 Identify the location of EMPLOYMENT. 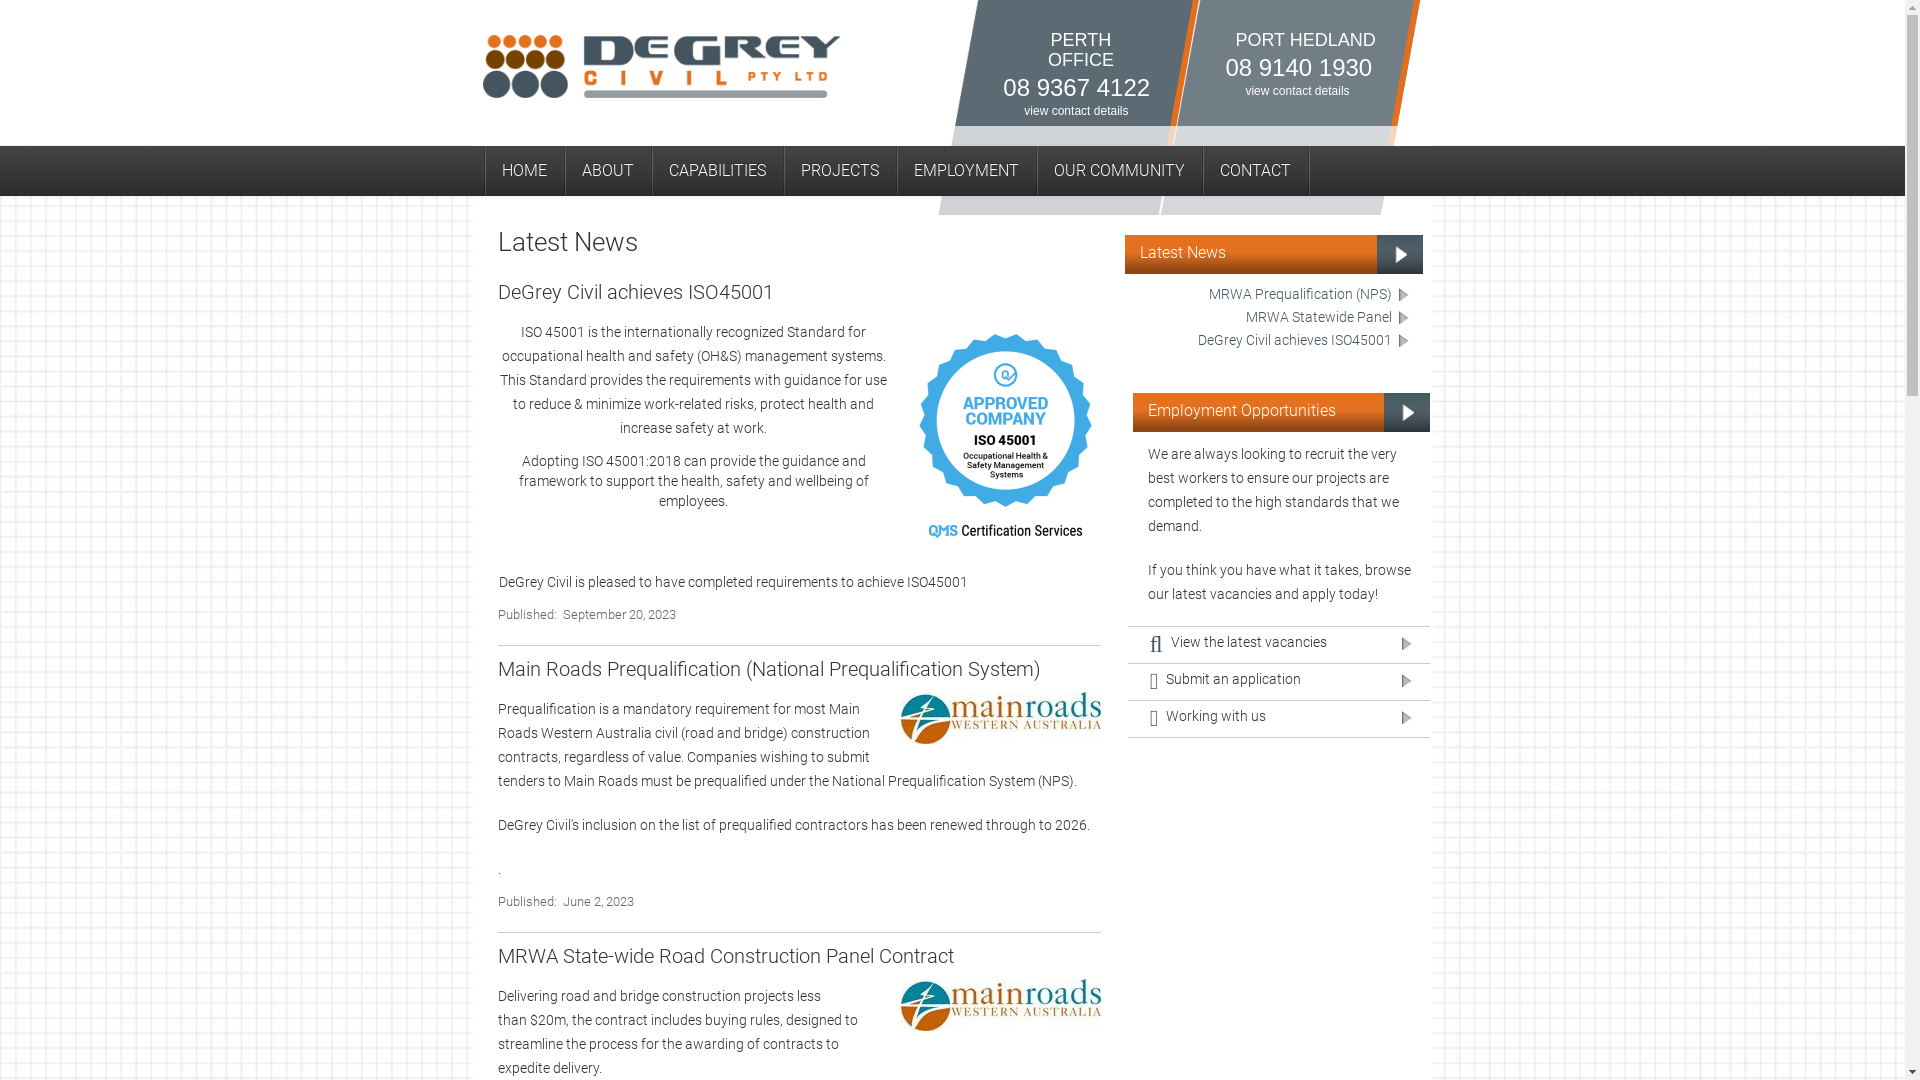
(966, 171).